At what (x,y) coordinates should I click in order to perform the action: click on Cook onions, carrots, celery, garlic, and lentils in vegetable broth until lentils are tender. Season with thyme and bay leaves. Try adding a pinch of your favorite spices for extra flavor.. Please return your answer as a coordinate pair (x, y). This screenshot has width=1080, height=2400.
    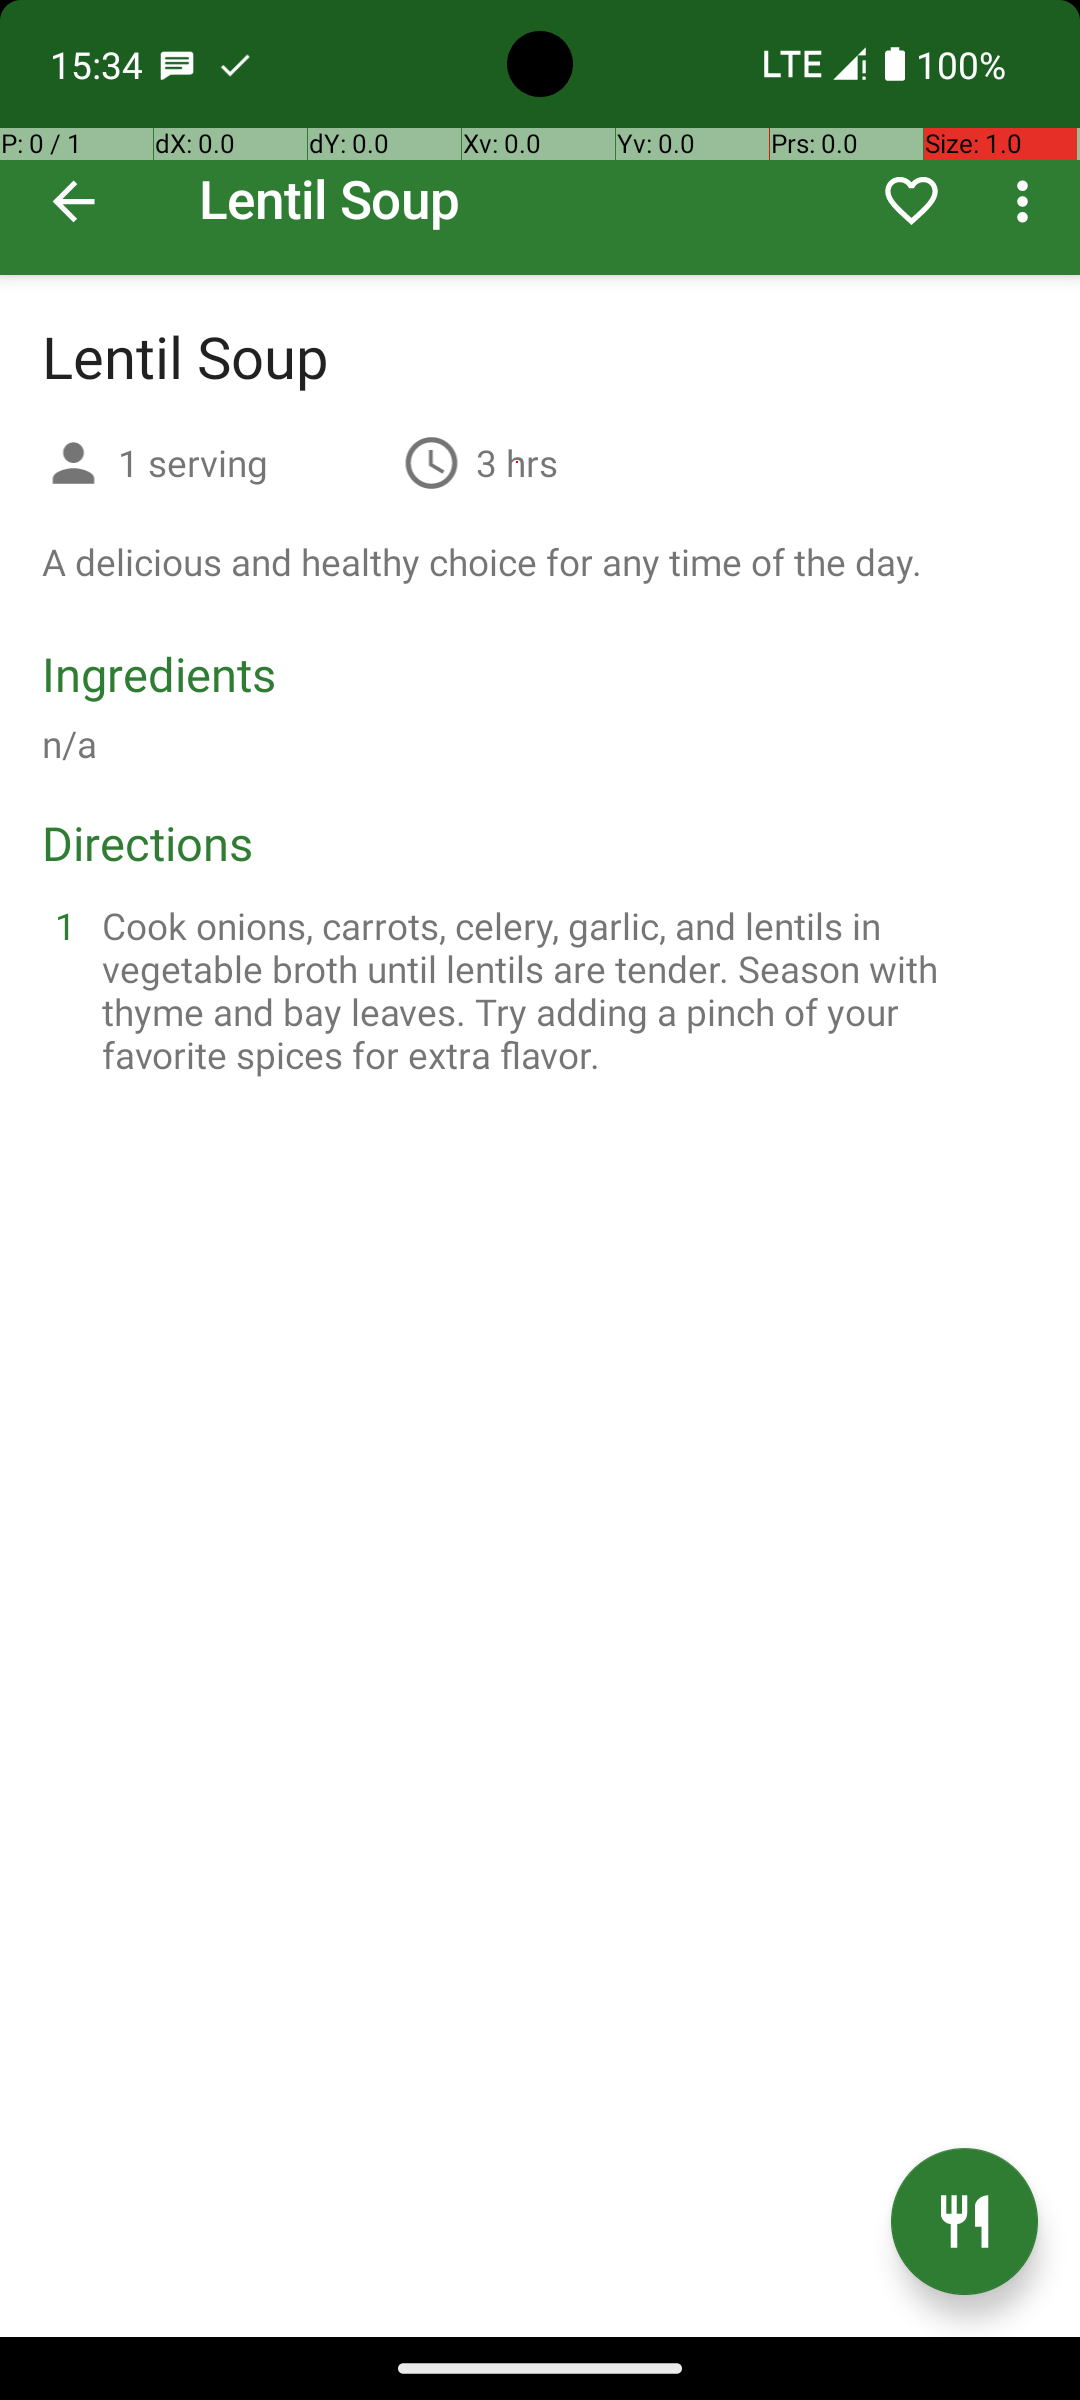
    Looking at the image, I should click on (564, 990).